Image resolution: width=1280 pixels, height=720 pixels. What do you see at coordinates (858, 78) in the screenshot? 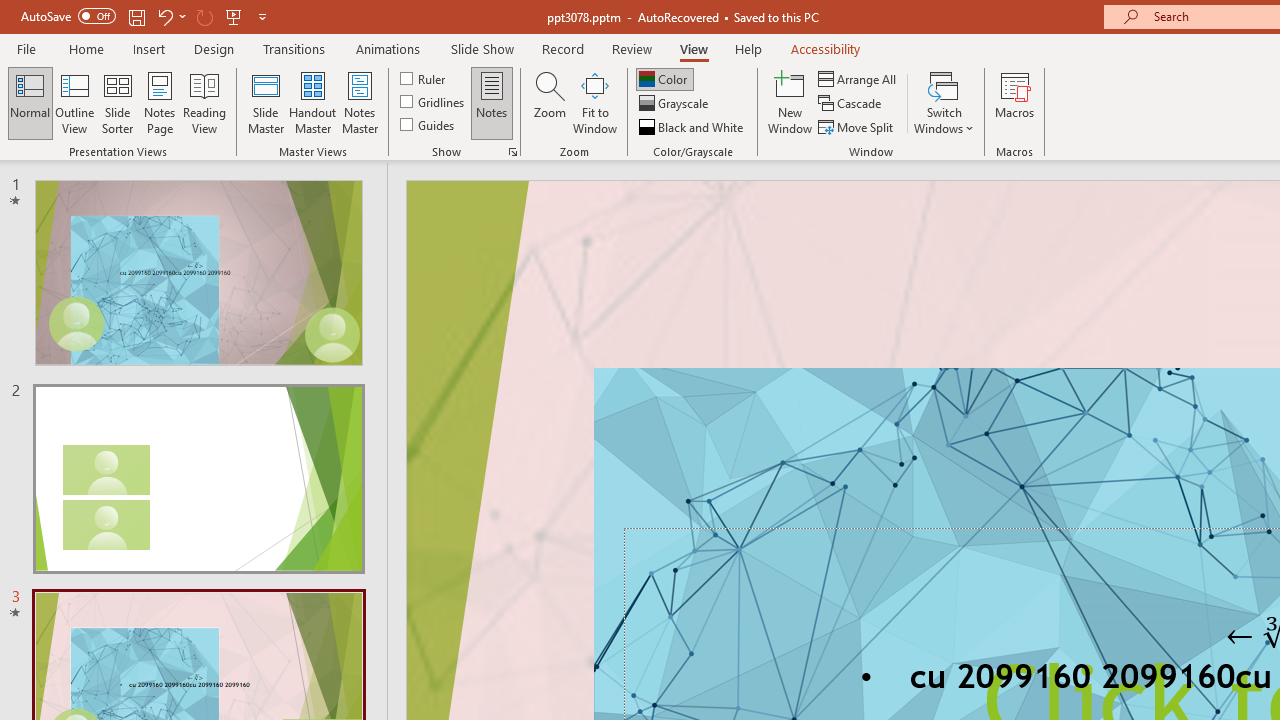
I see `Arrange All` at bounding box center [858, 78].